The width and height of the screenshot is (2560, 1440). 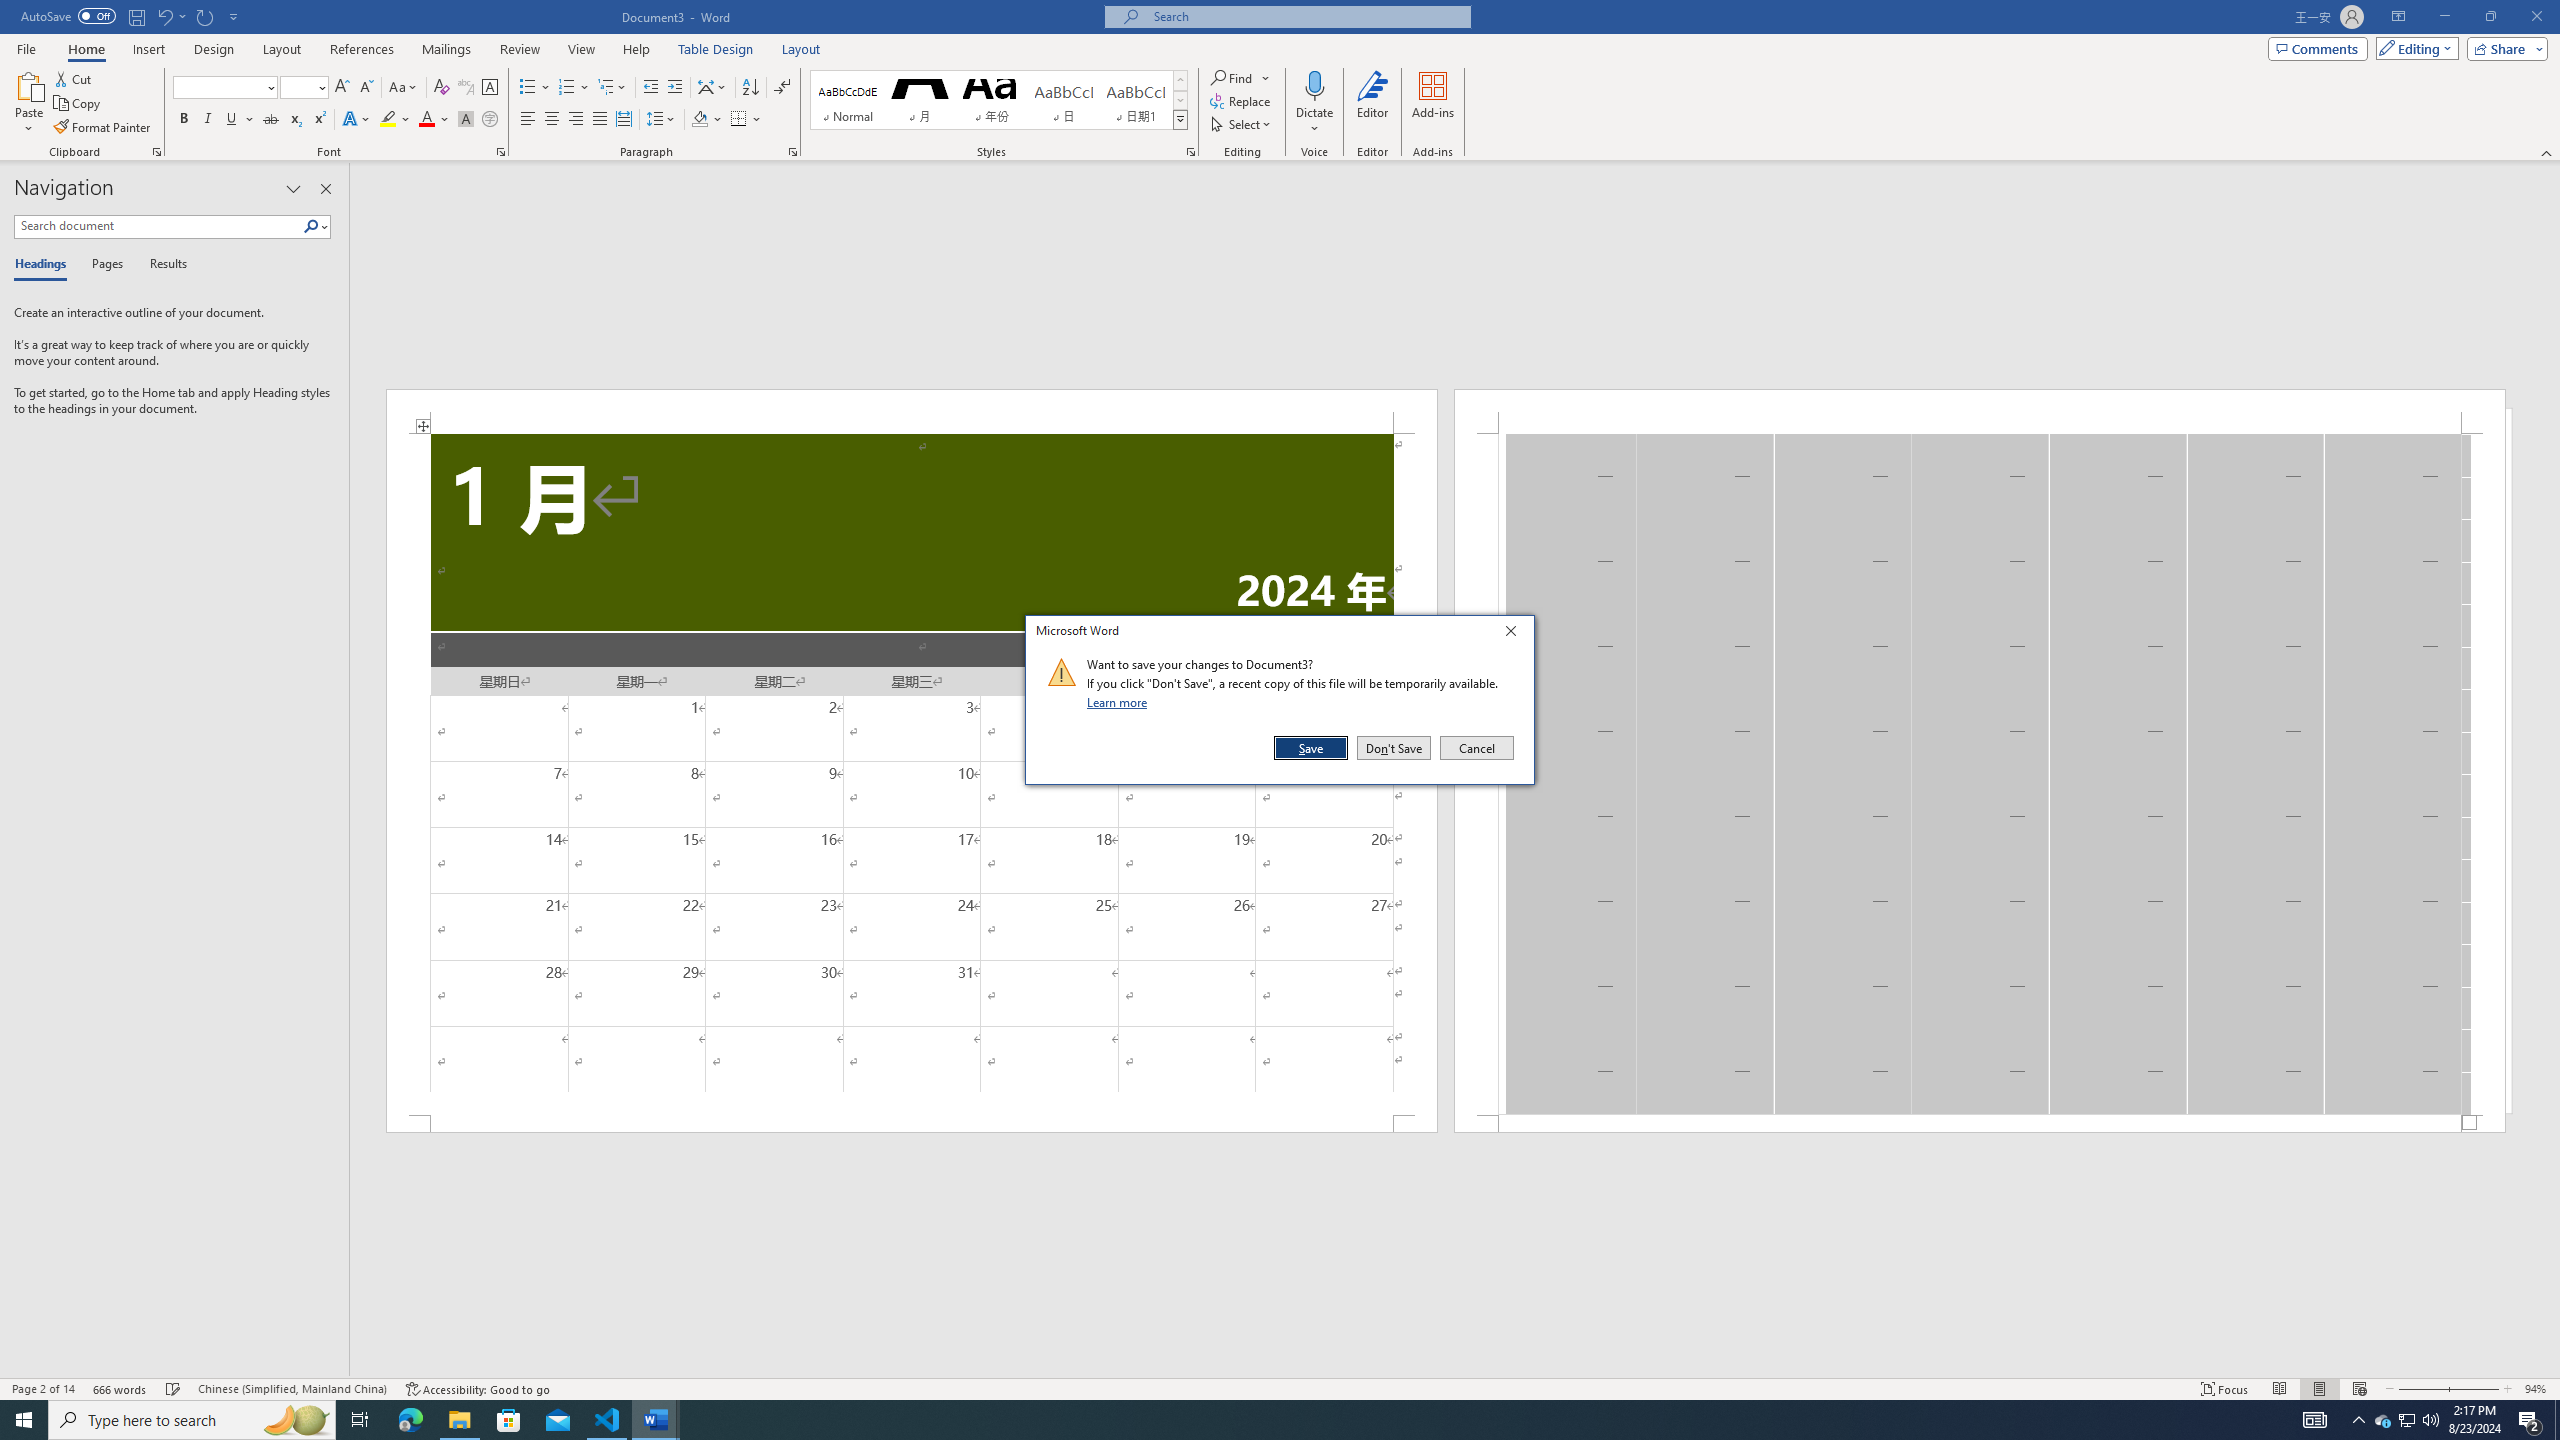 I want to click on Task View, so click(x=360, y=1420).